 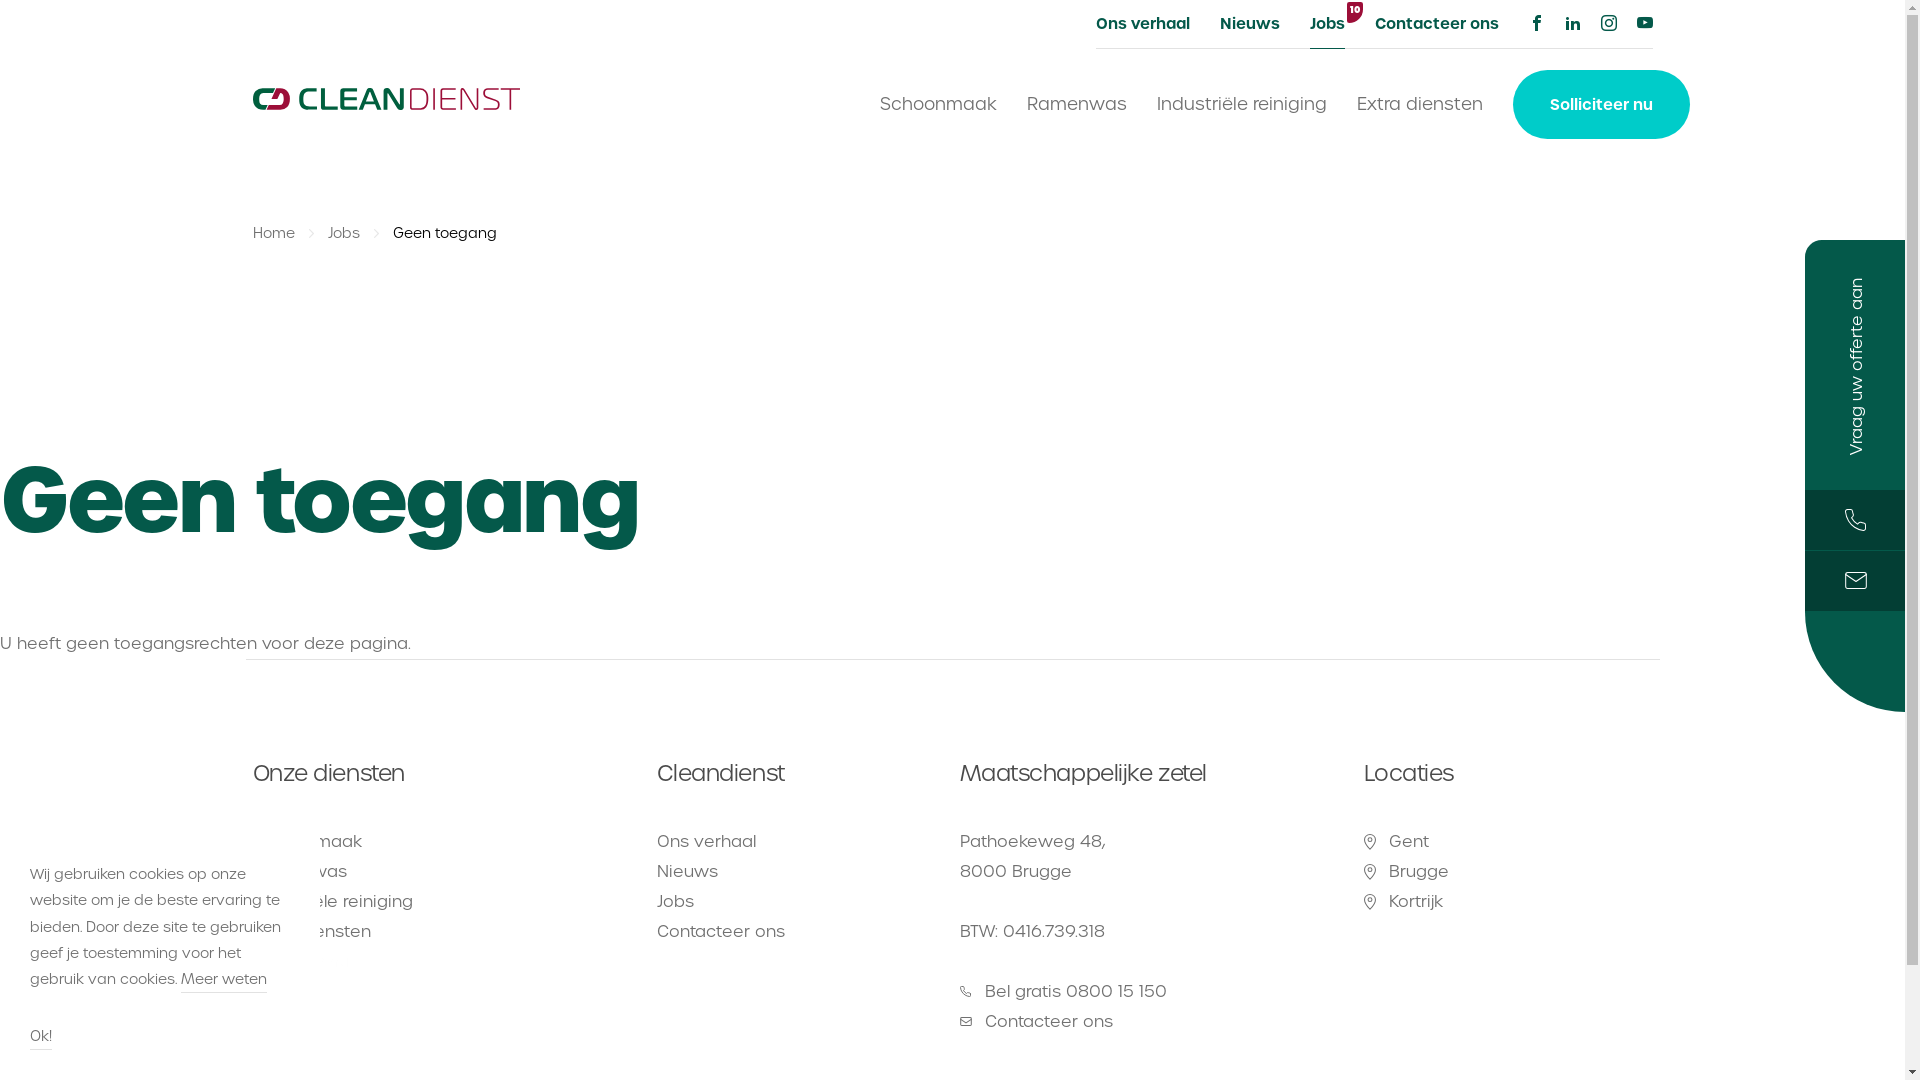 What do you see at coordinates (346, 233) in the screenshot?
I see `Jobs` at bounding box center [346, 233].